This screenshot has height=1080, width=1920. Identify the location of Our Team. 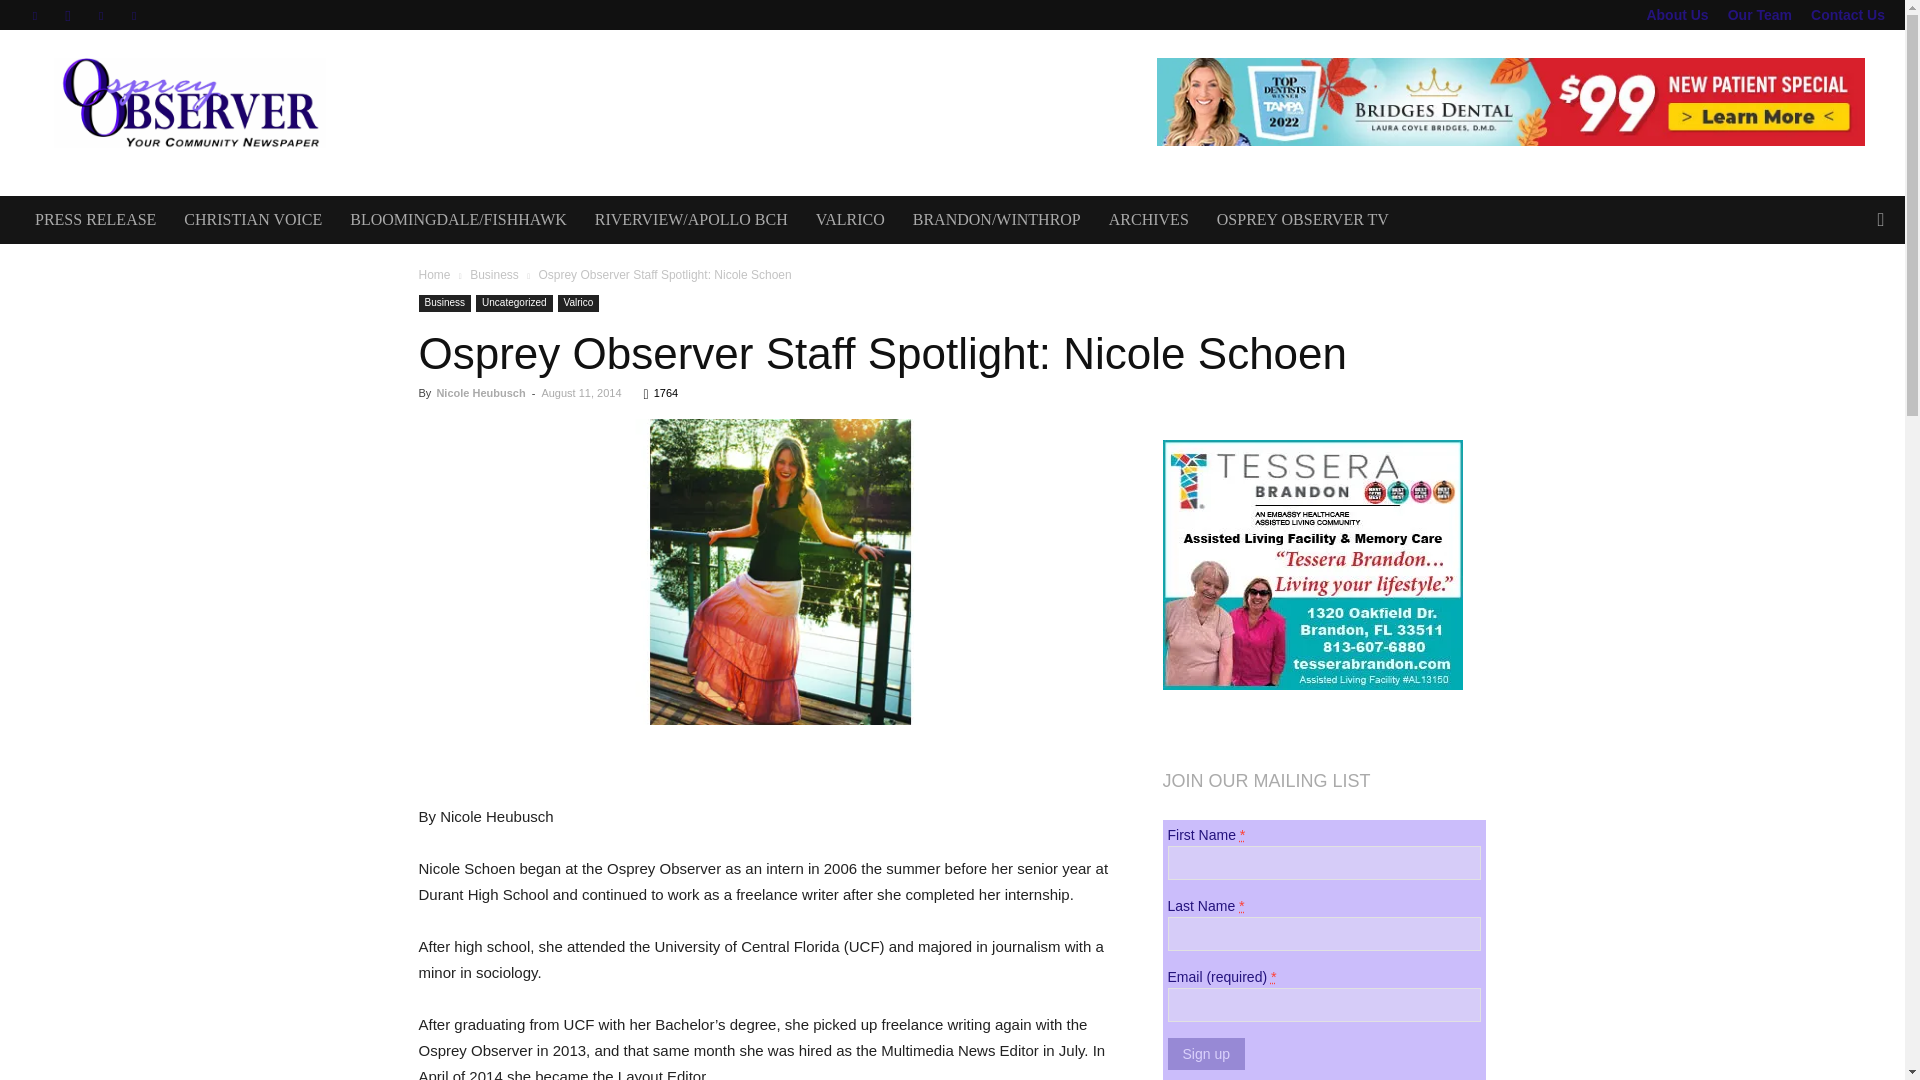
(1760, 14).